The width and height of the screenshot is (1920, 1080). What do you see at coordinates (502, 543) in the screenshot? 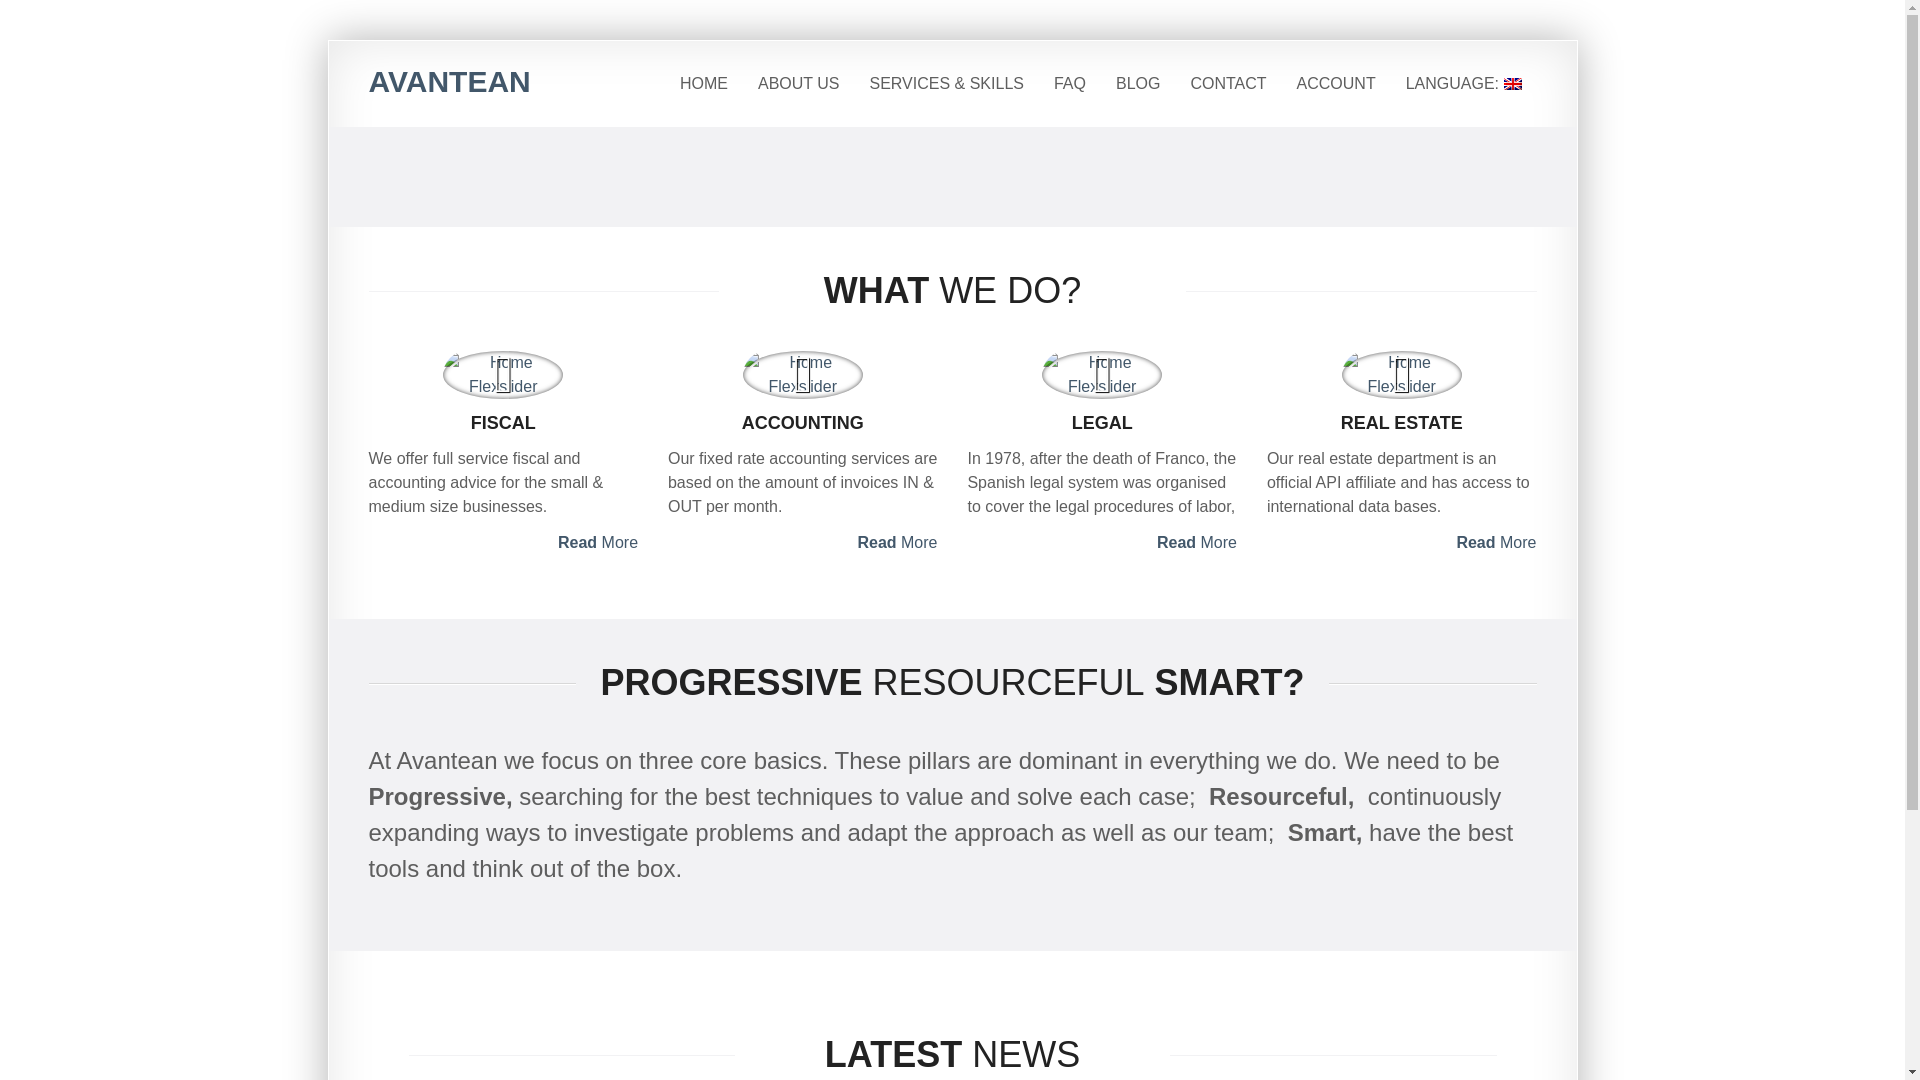
I see `Read More` at bounding box center [502, 543].